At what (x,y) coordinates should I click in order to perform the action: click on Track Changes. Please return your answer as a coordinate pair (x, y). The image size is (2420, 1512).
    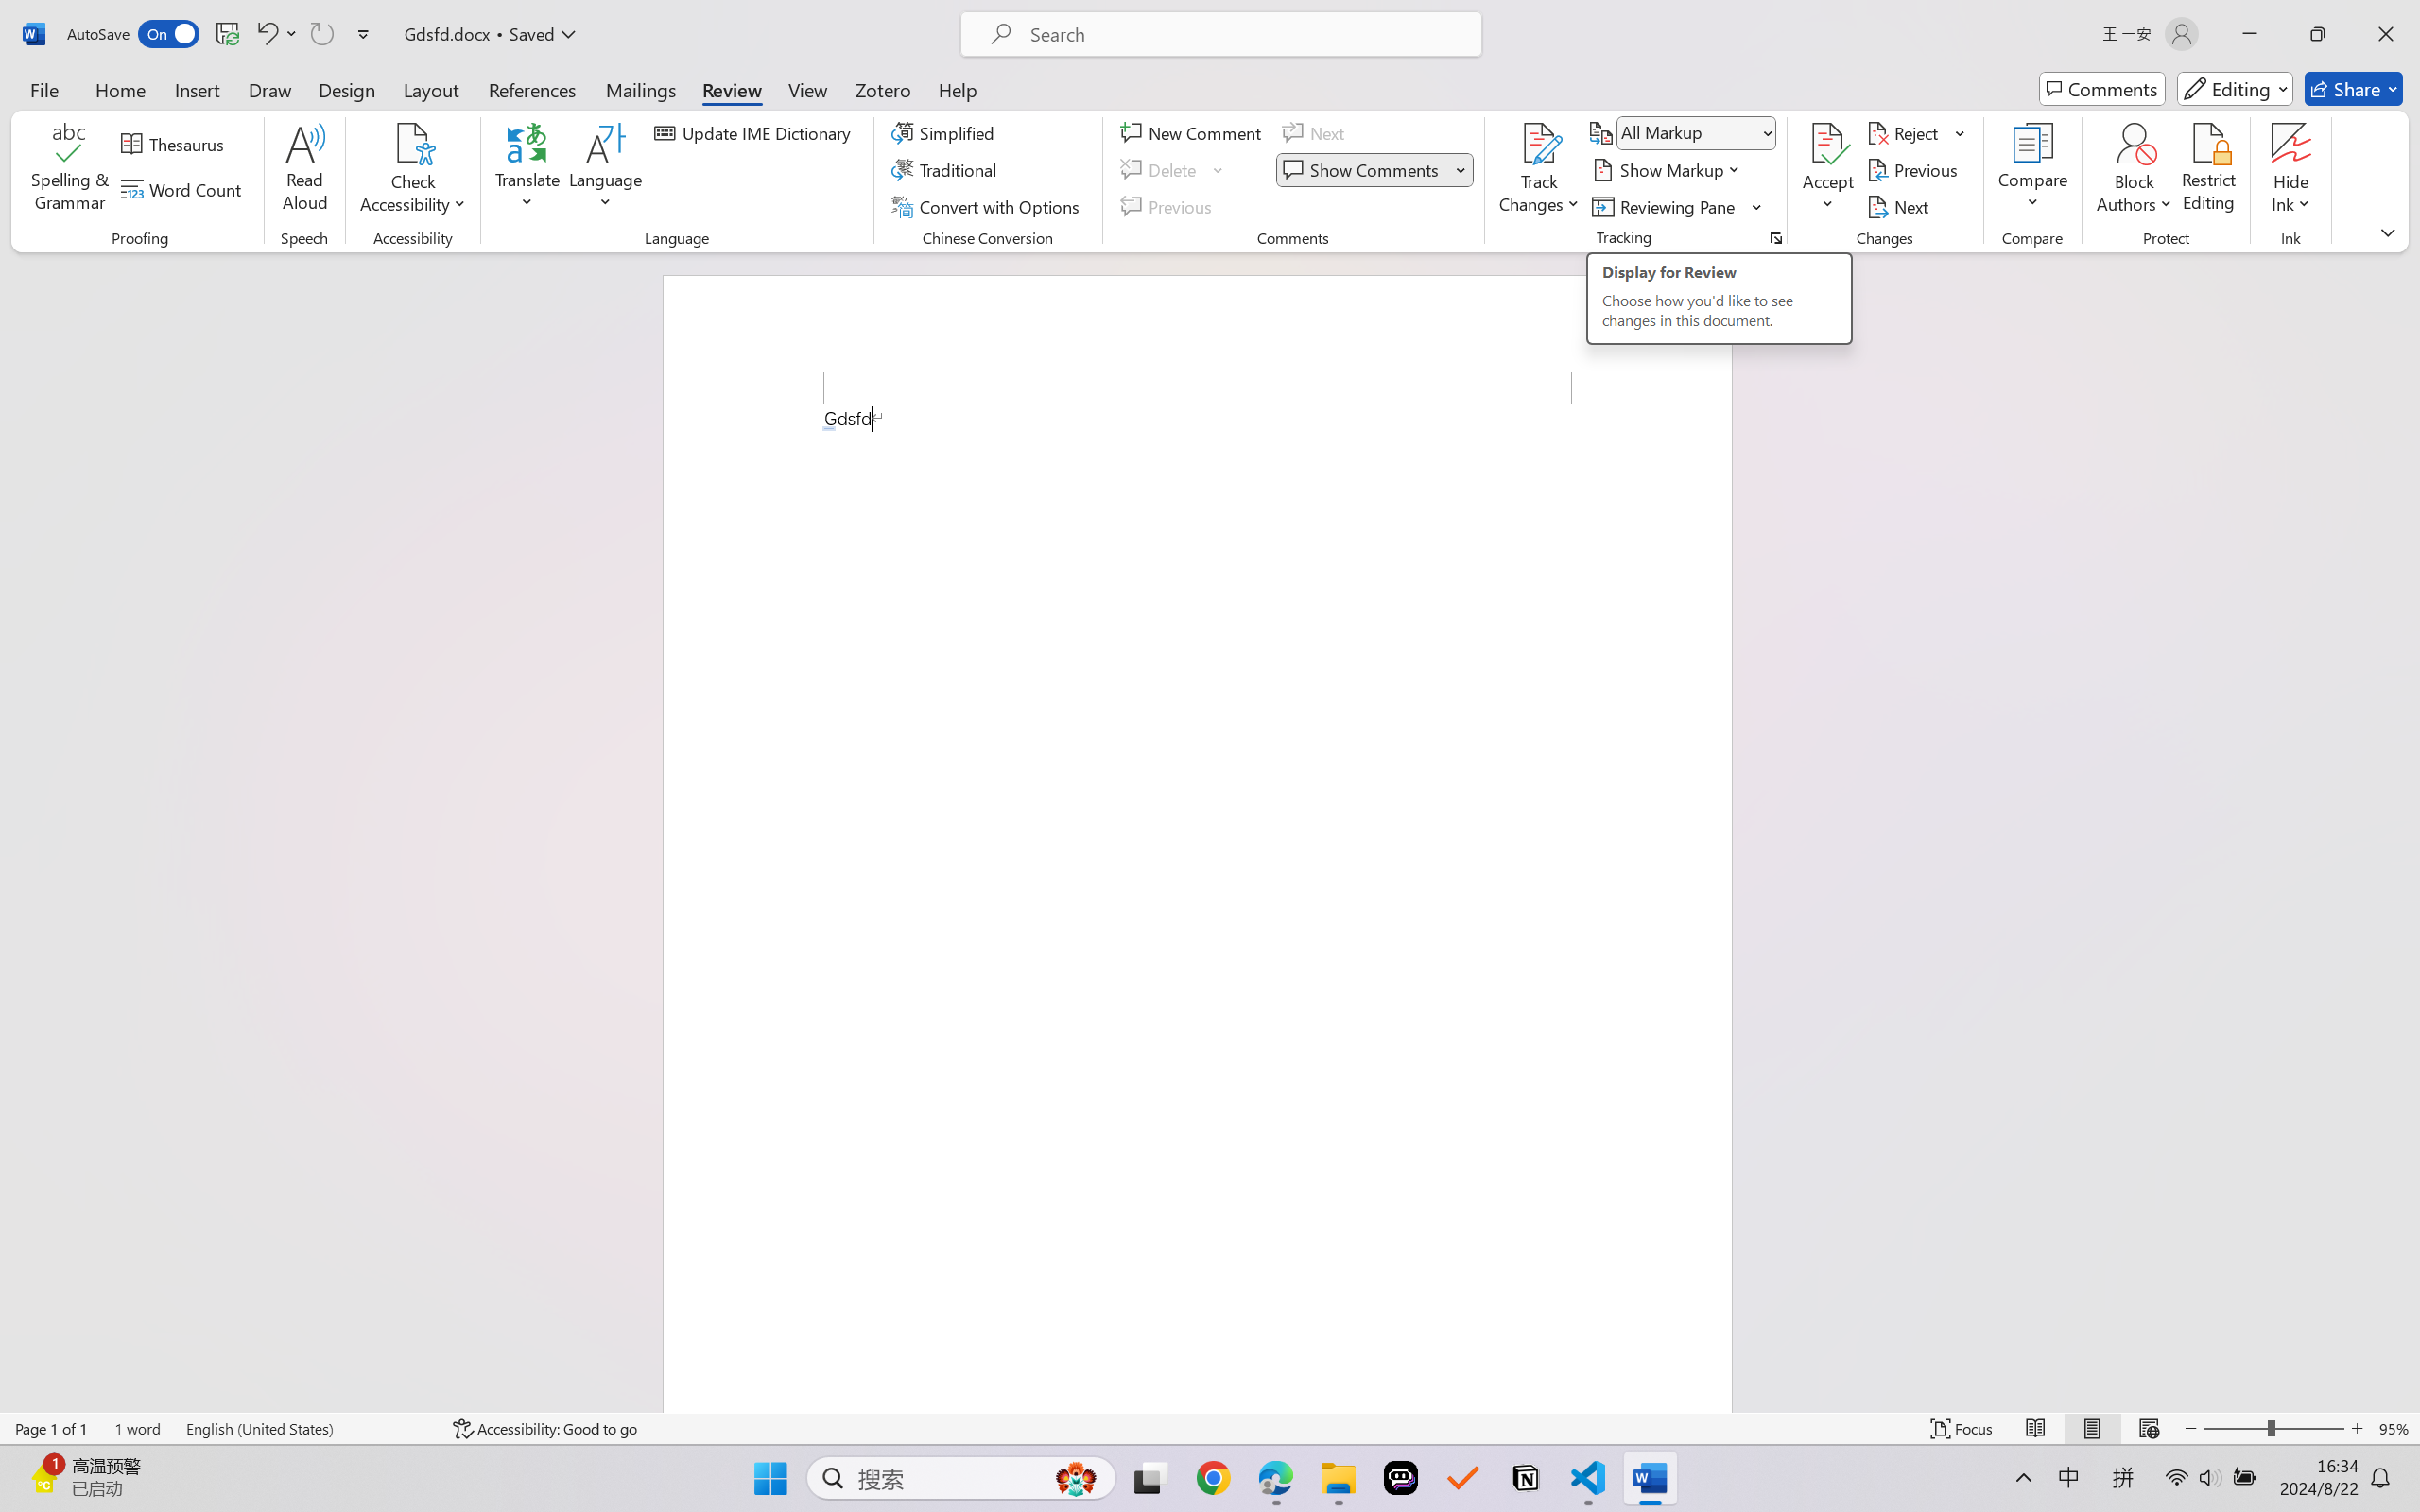
    Looking at the image, I should click on (1539, 143).